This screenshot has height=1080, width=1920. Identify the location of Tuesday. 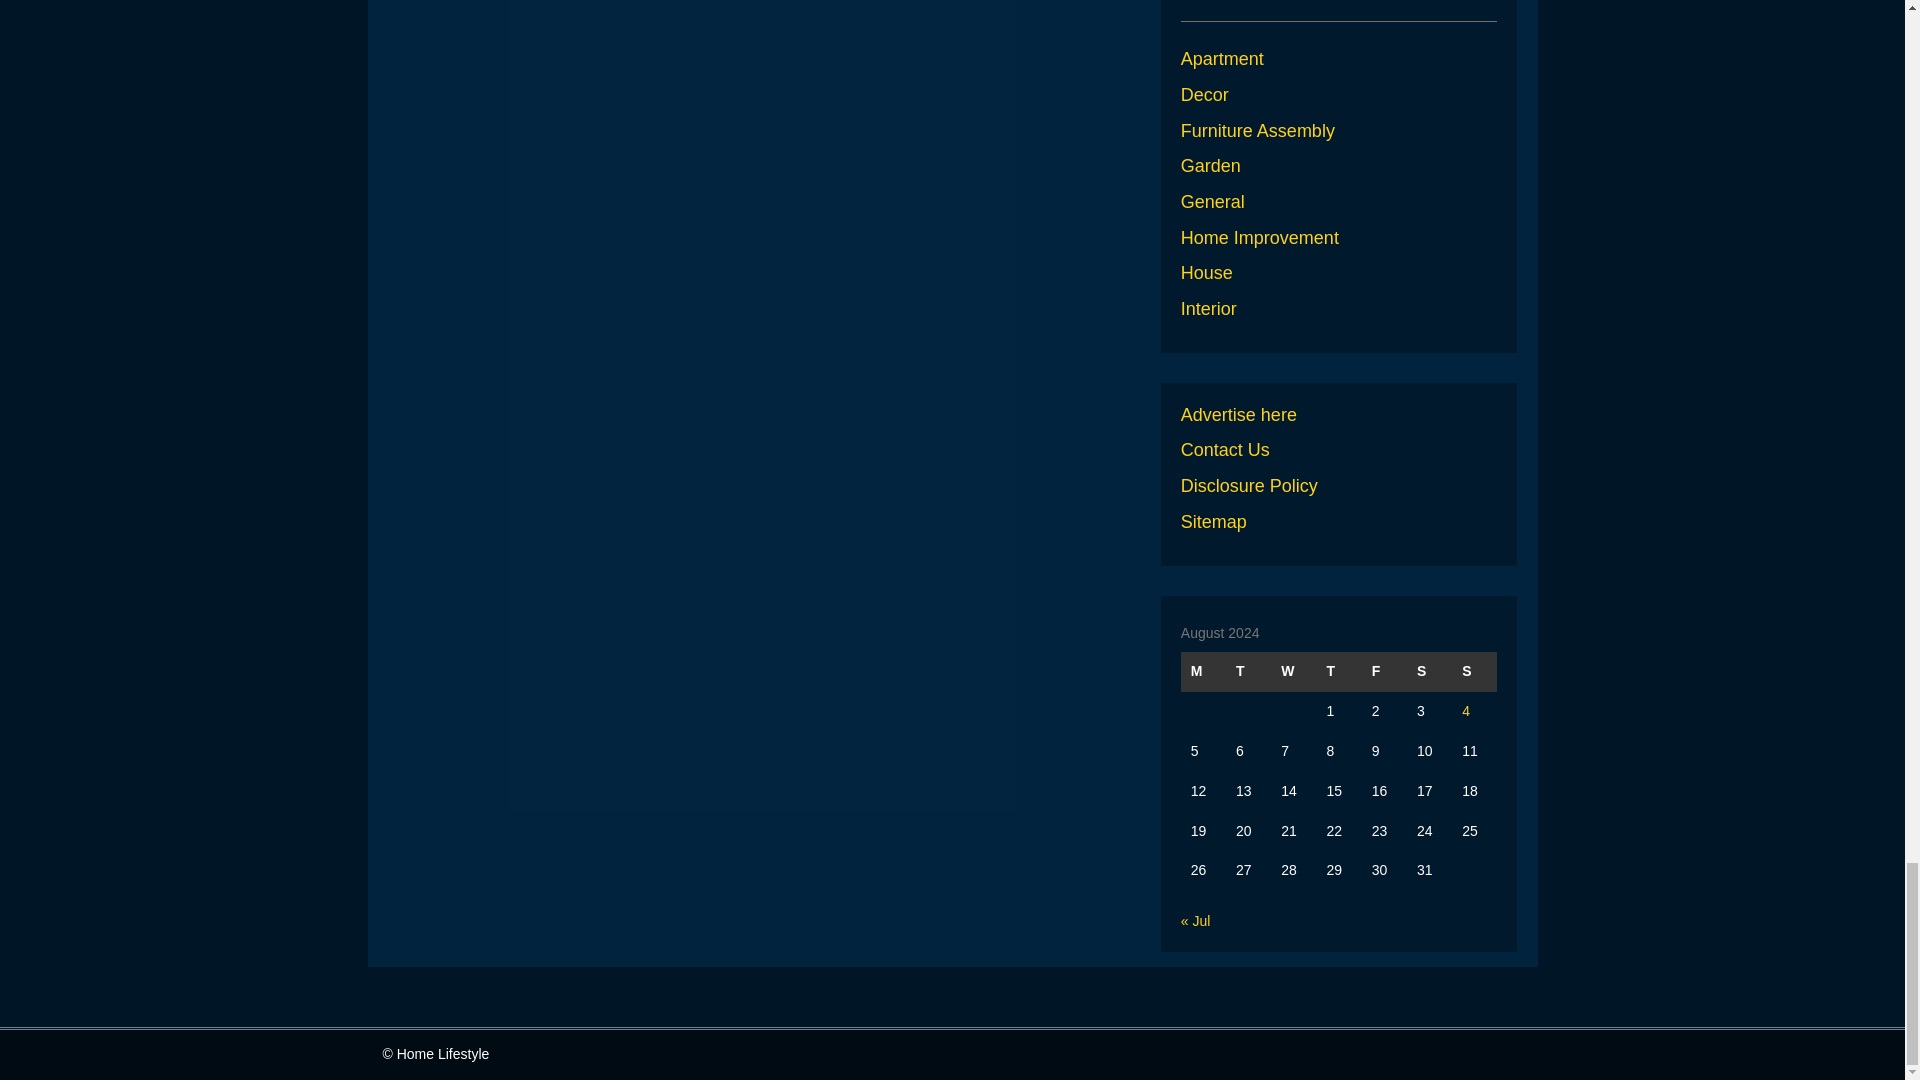
(1248, 672).